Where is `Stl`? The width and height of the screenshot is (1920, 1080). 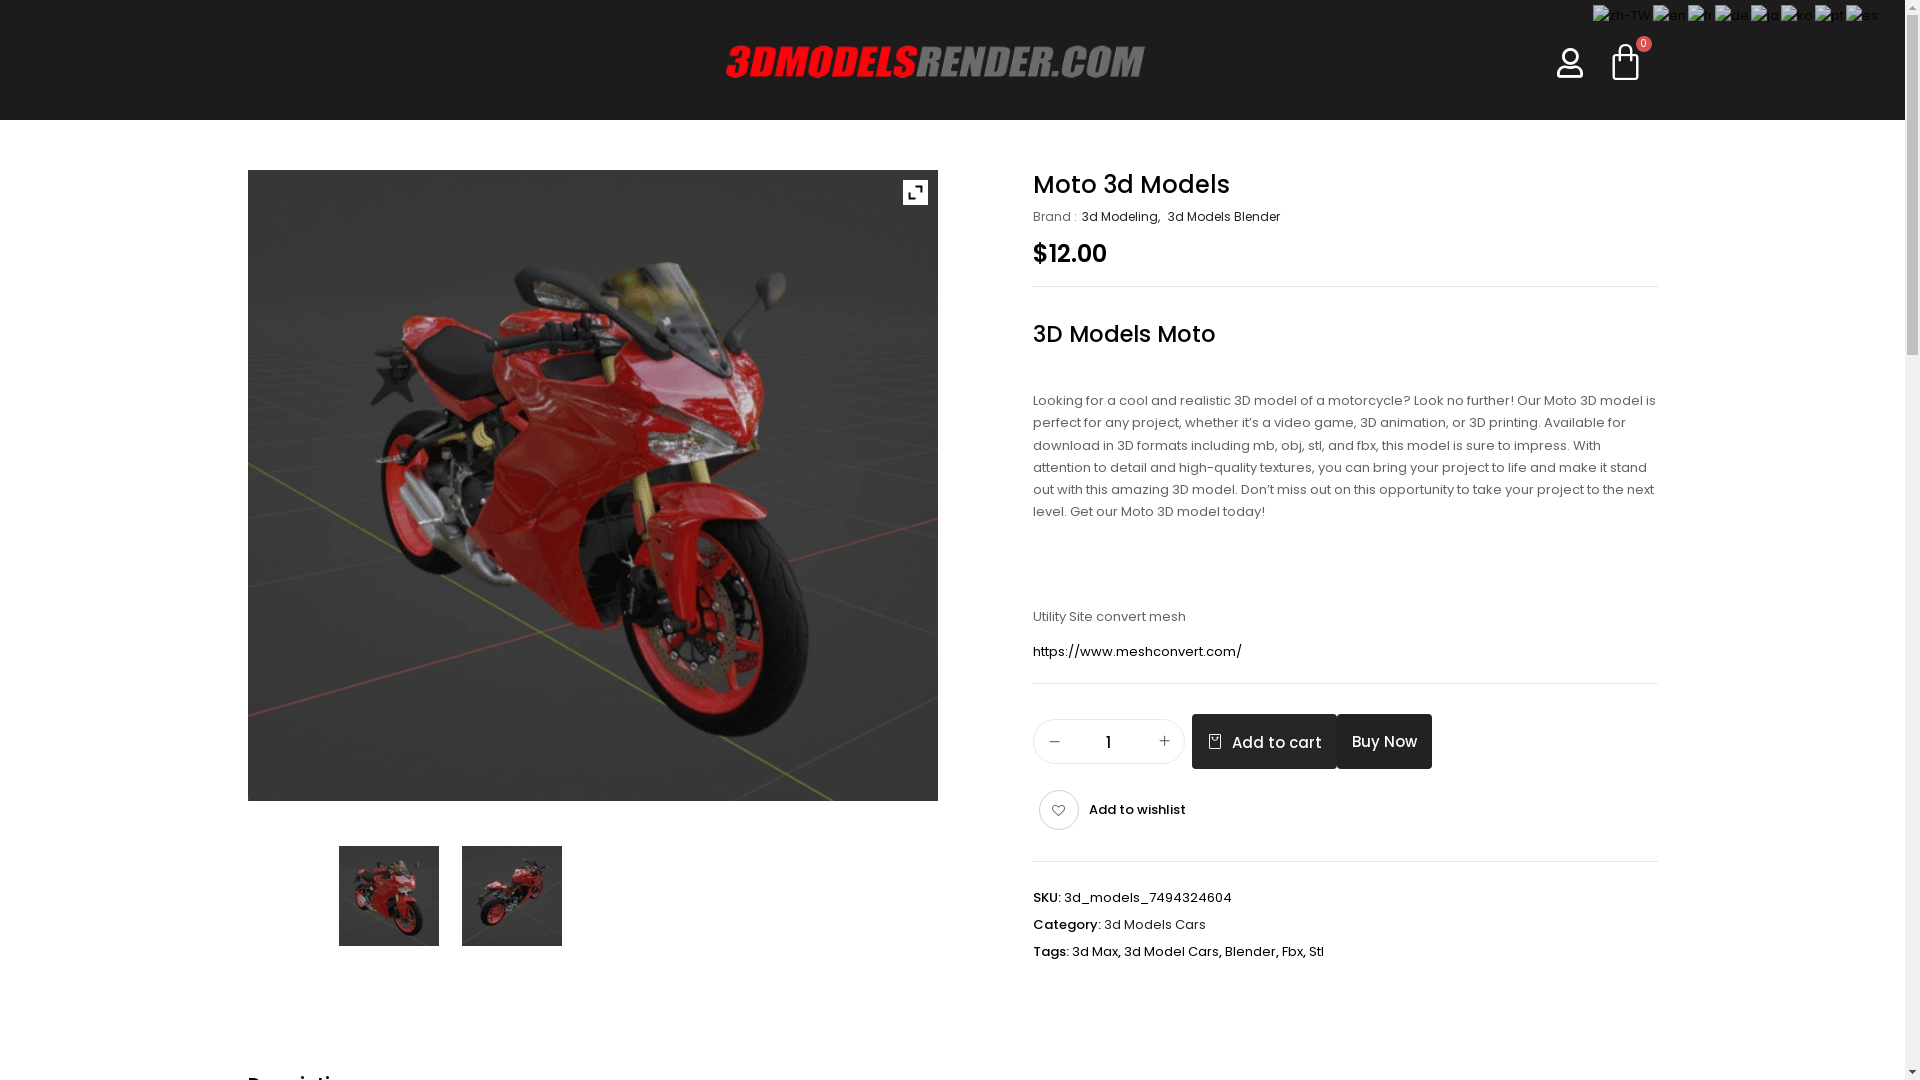 Stl is located at coordinates (1316, 952).